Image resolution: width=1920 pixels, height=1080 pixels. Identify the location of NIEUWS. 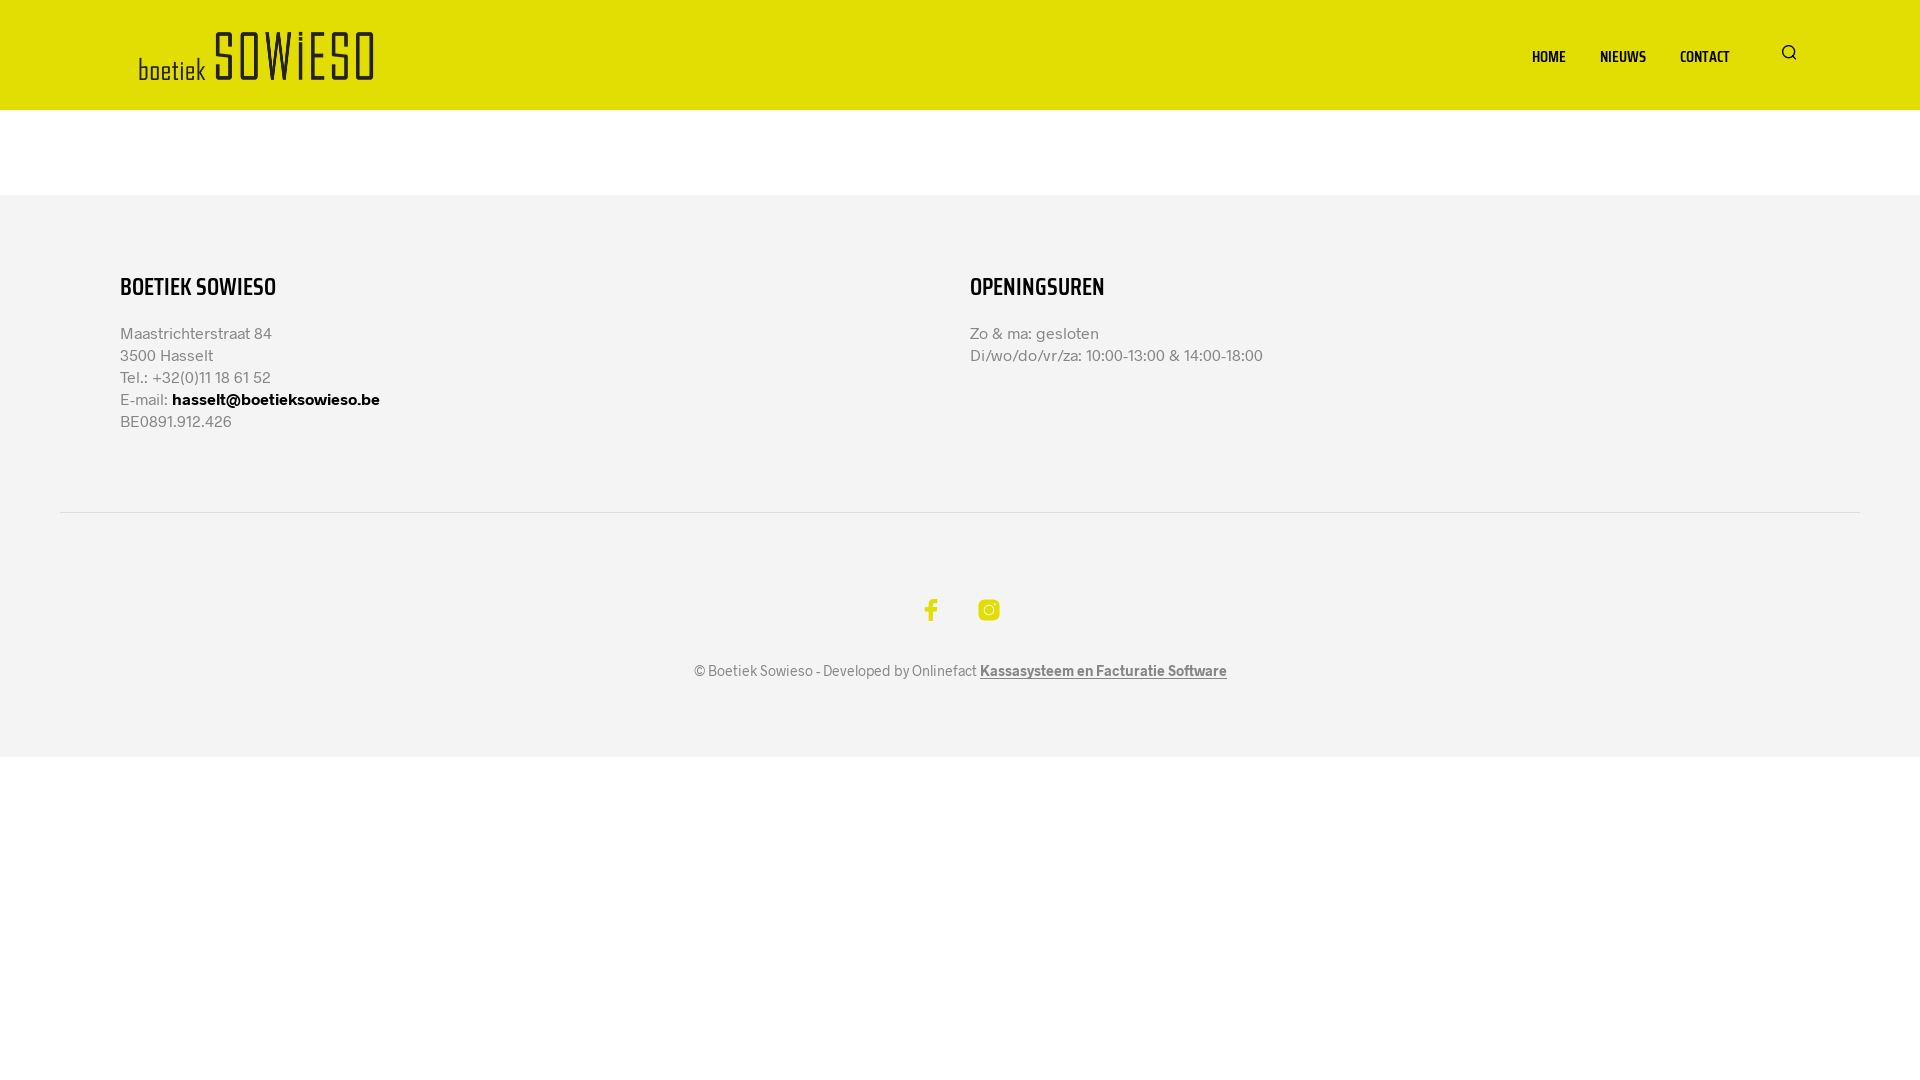
(1623, 56).